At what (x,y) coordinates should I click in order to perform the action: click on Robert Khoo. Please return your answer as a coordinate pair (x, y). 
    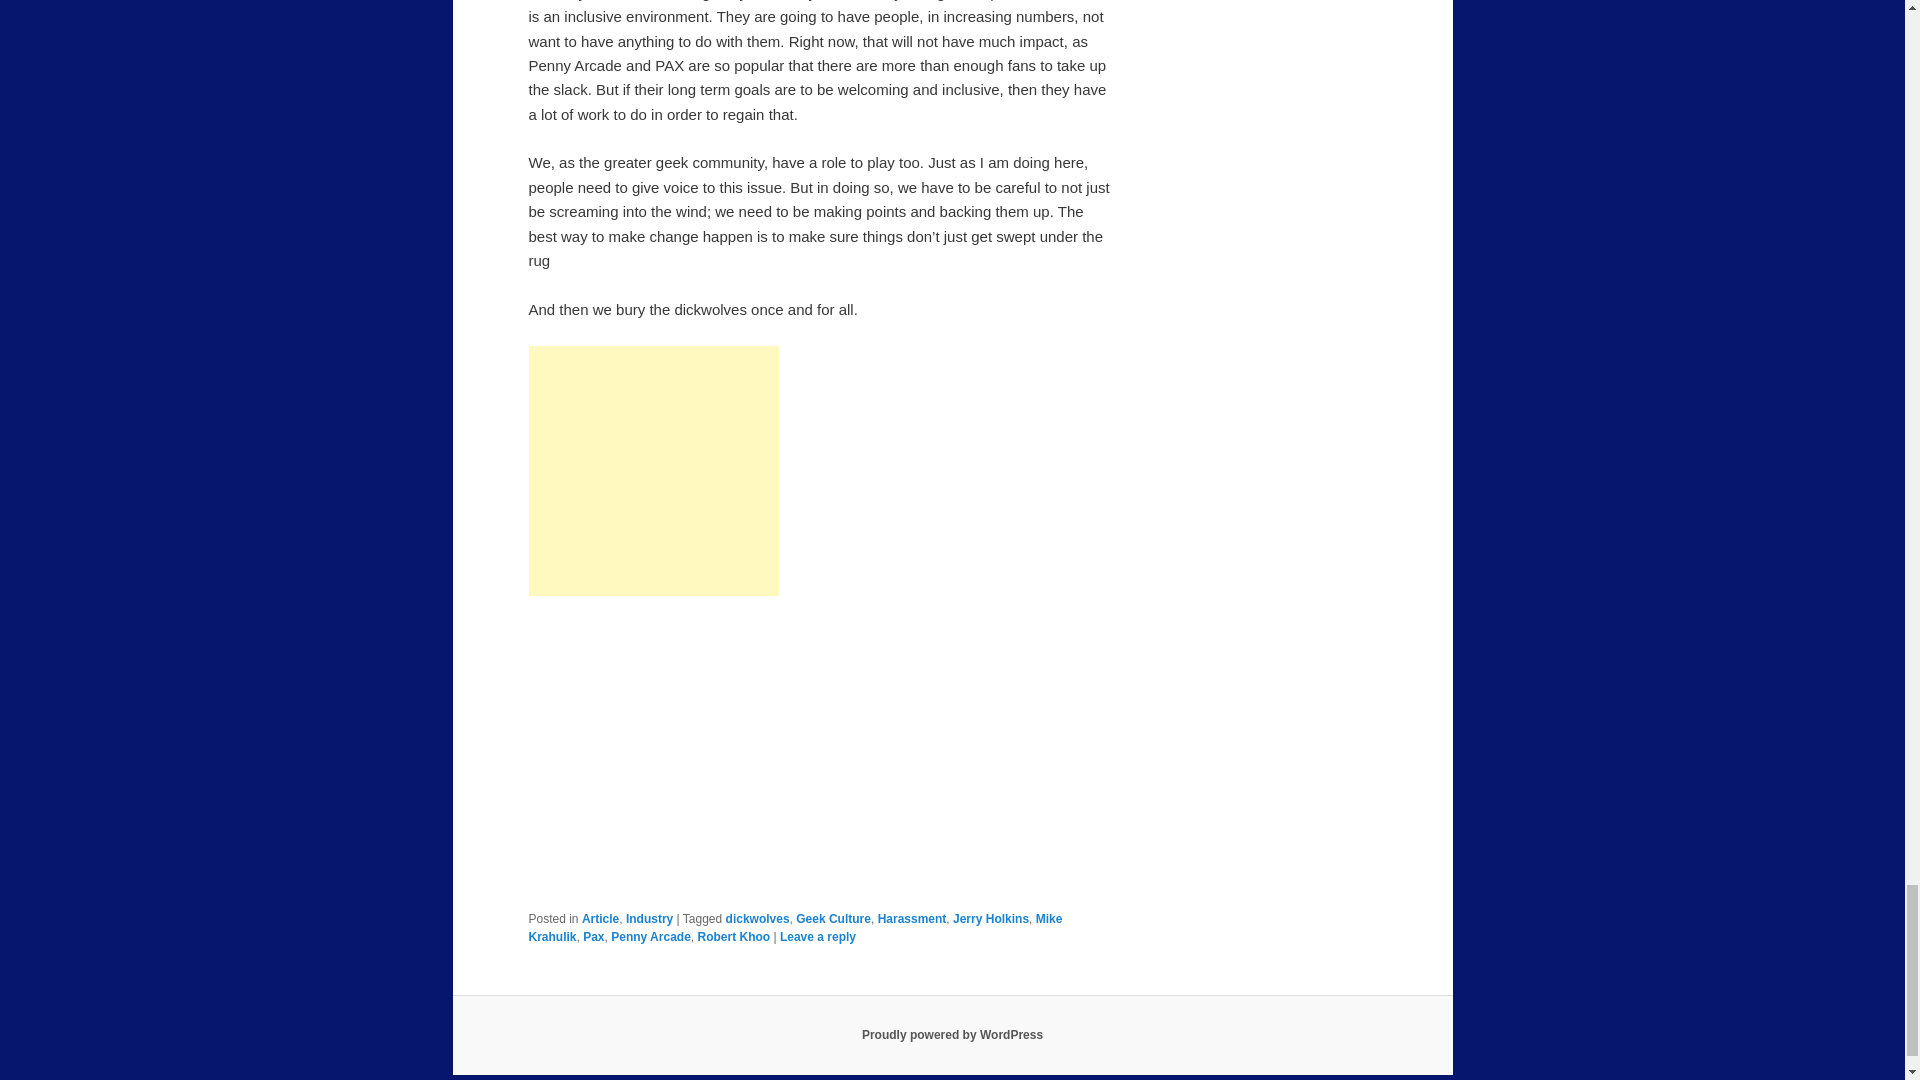
    Looking at the image, I should click on (732, 936).